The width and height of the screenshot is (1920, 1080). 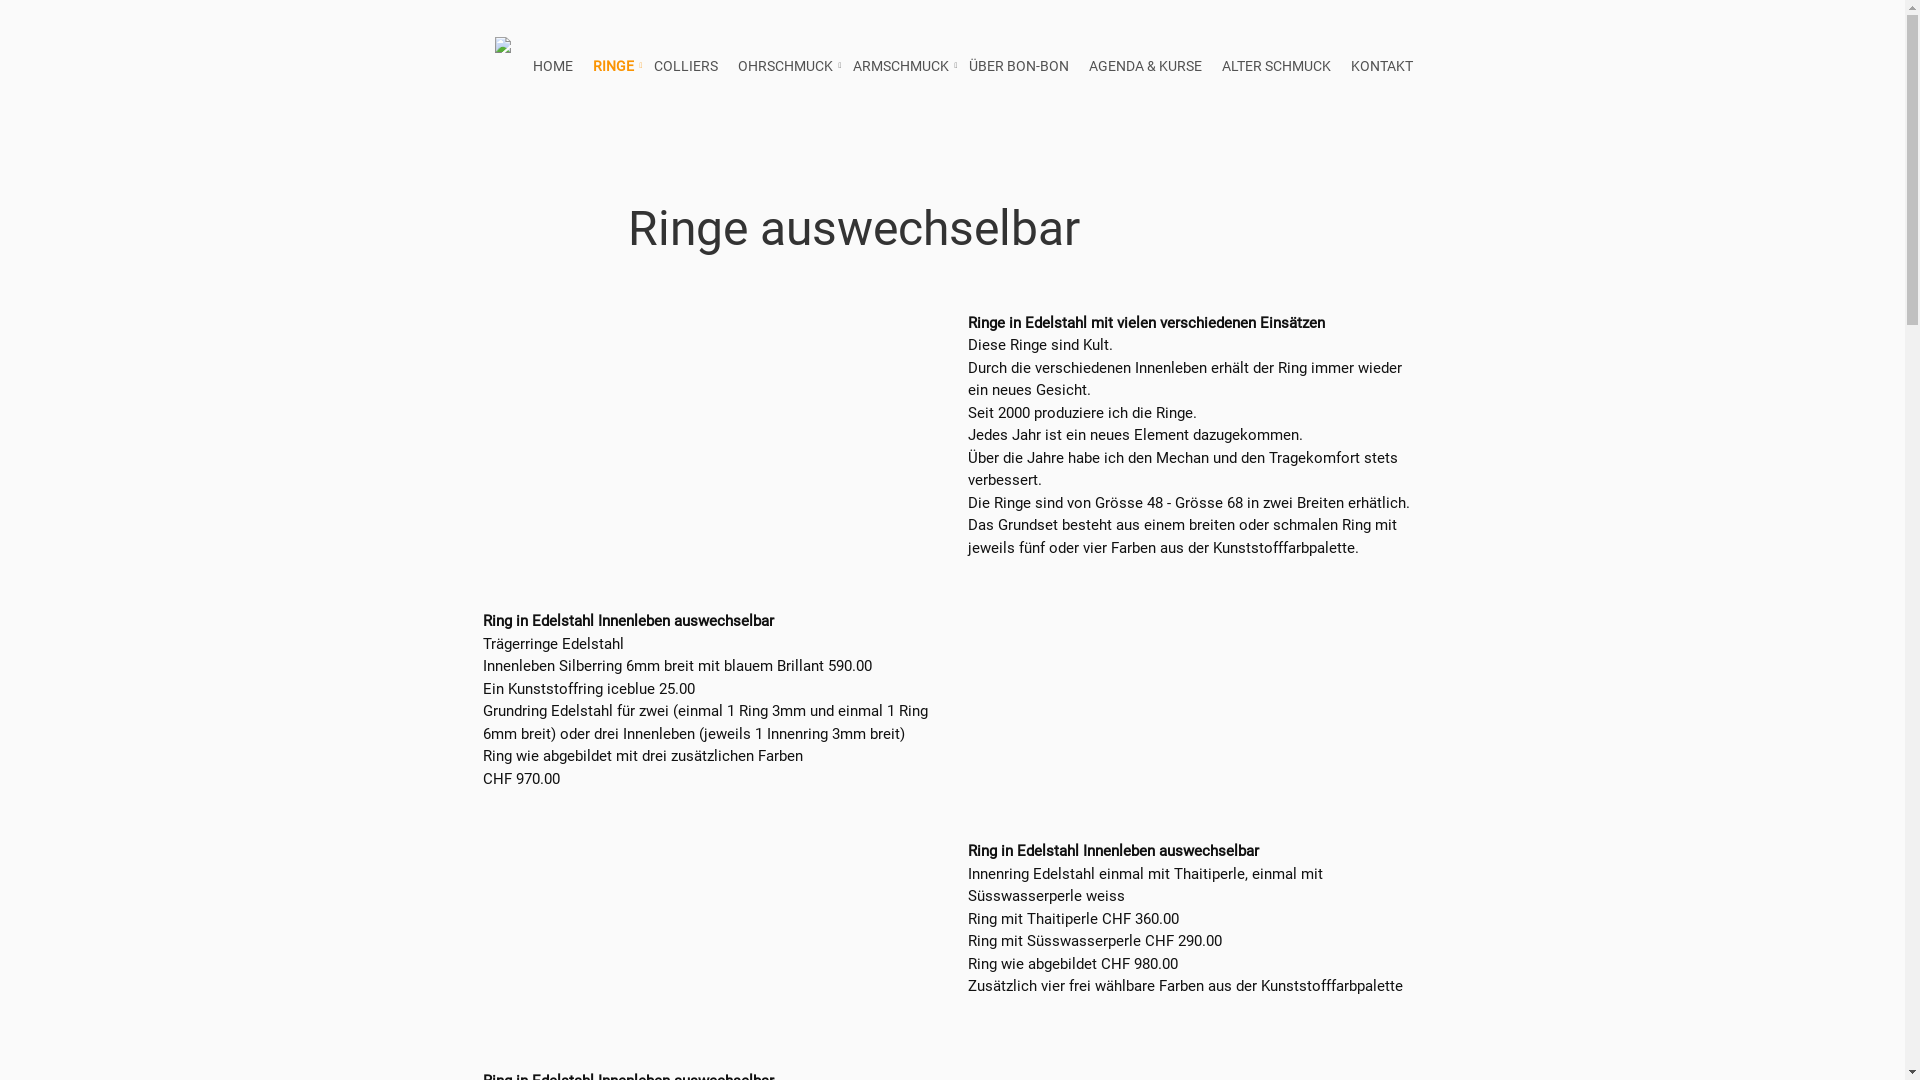 What do you see at coordinates (900, 67) in the screenshot?
I see `ARMSCHMUCK` at bounding box center [900, 67].